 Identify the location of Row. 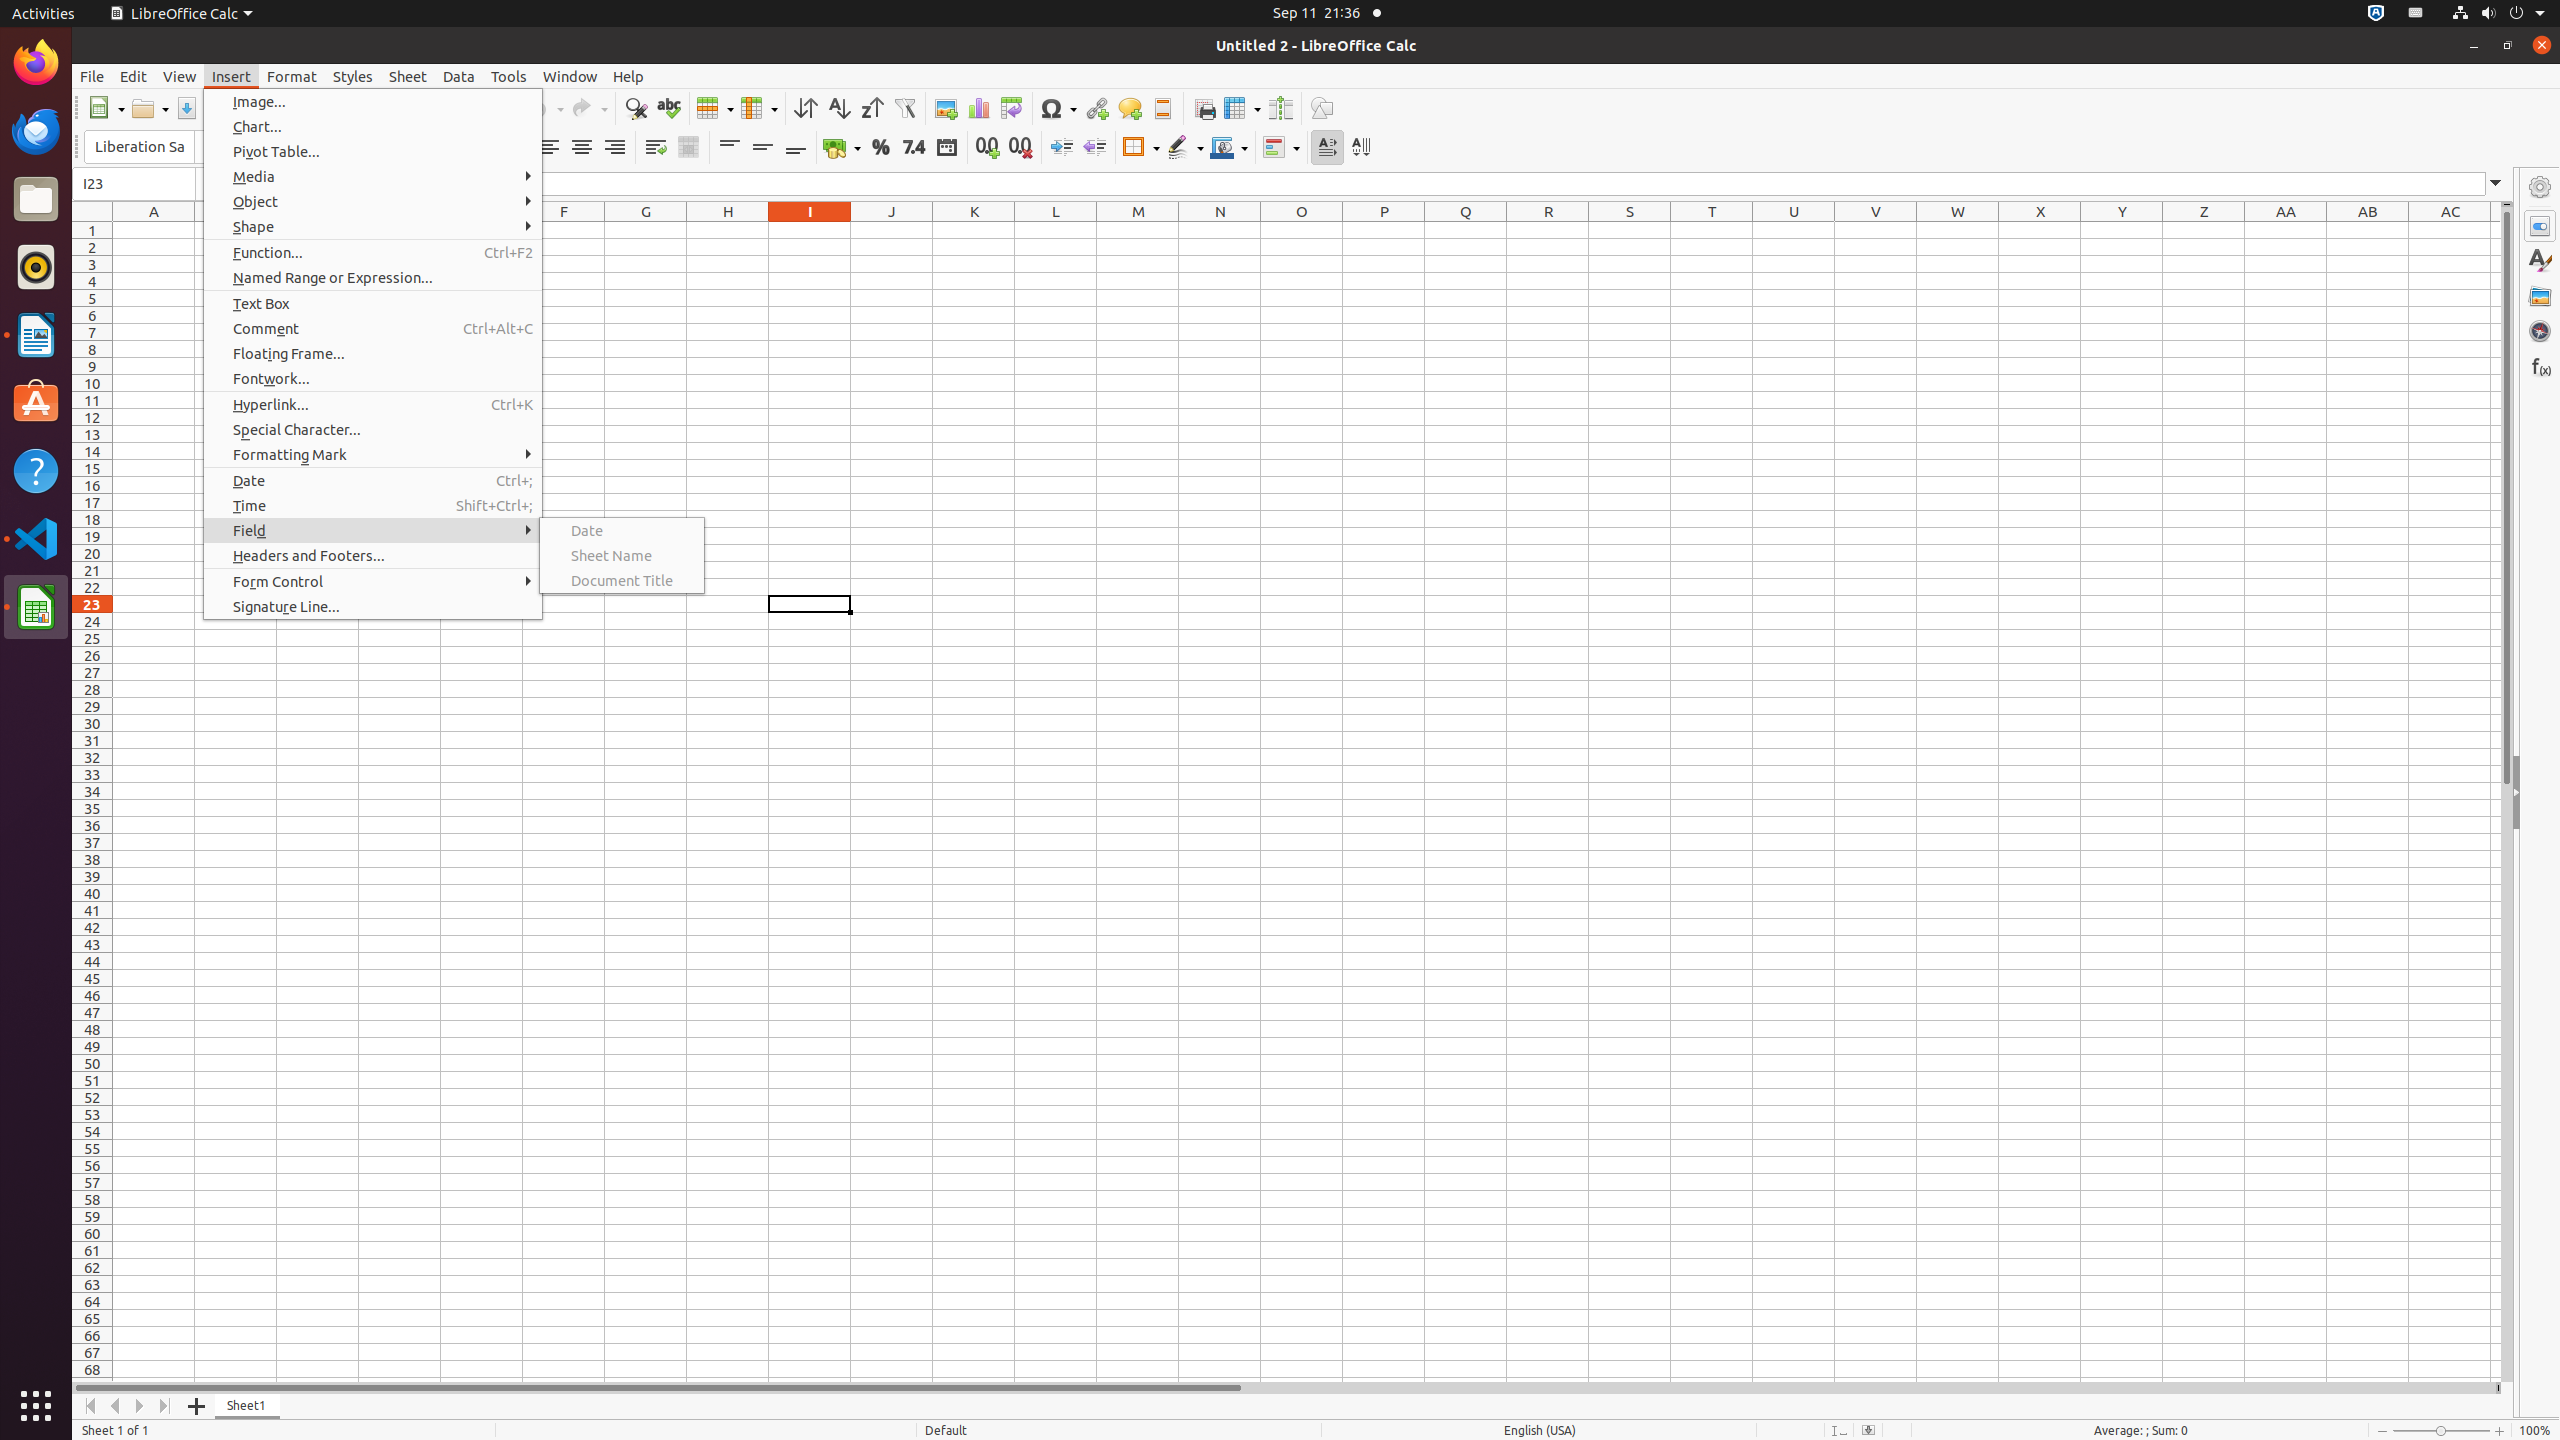
(715, 108).